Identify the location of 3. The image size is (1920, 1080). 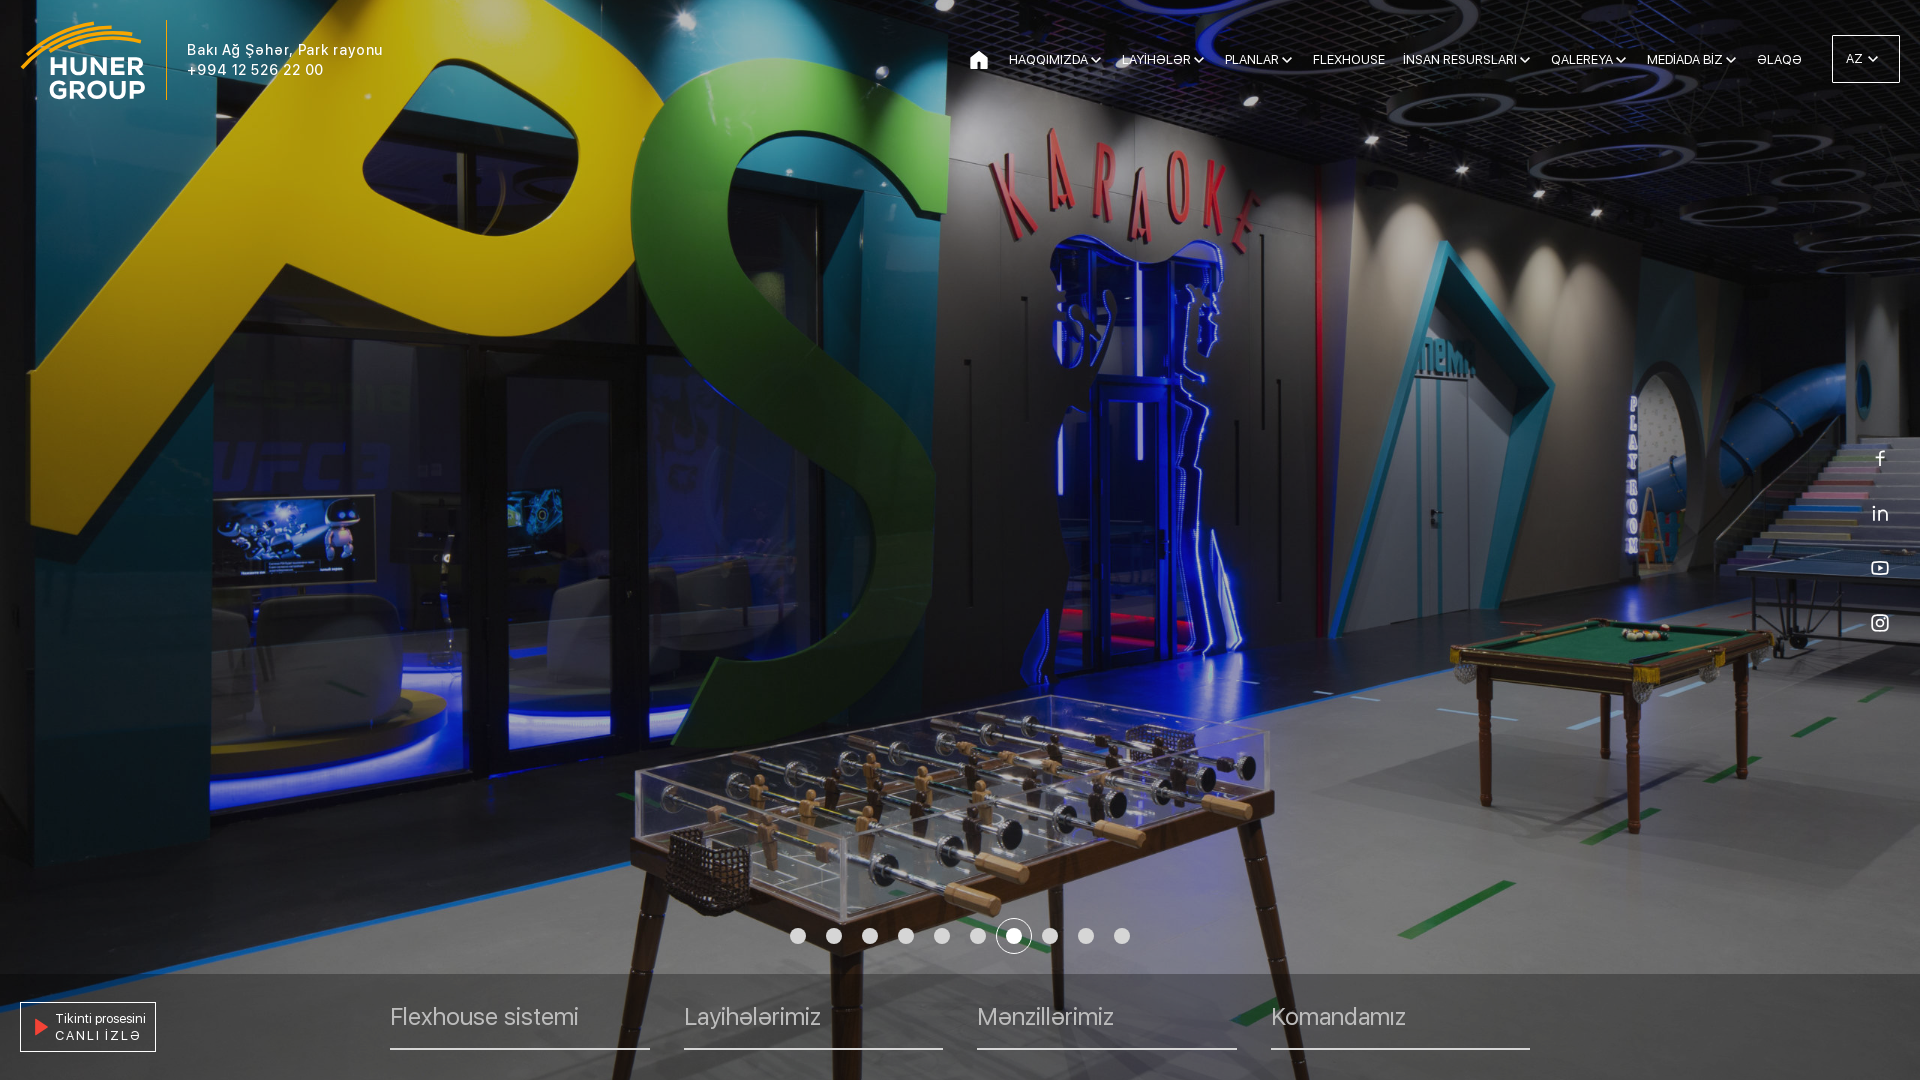
(870, 936).